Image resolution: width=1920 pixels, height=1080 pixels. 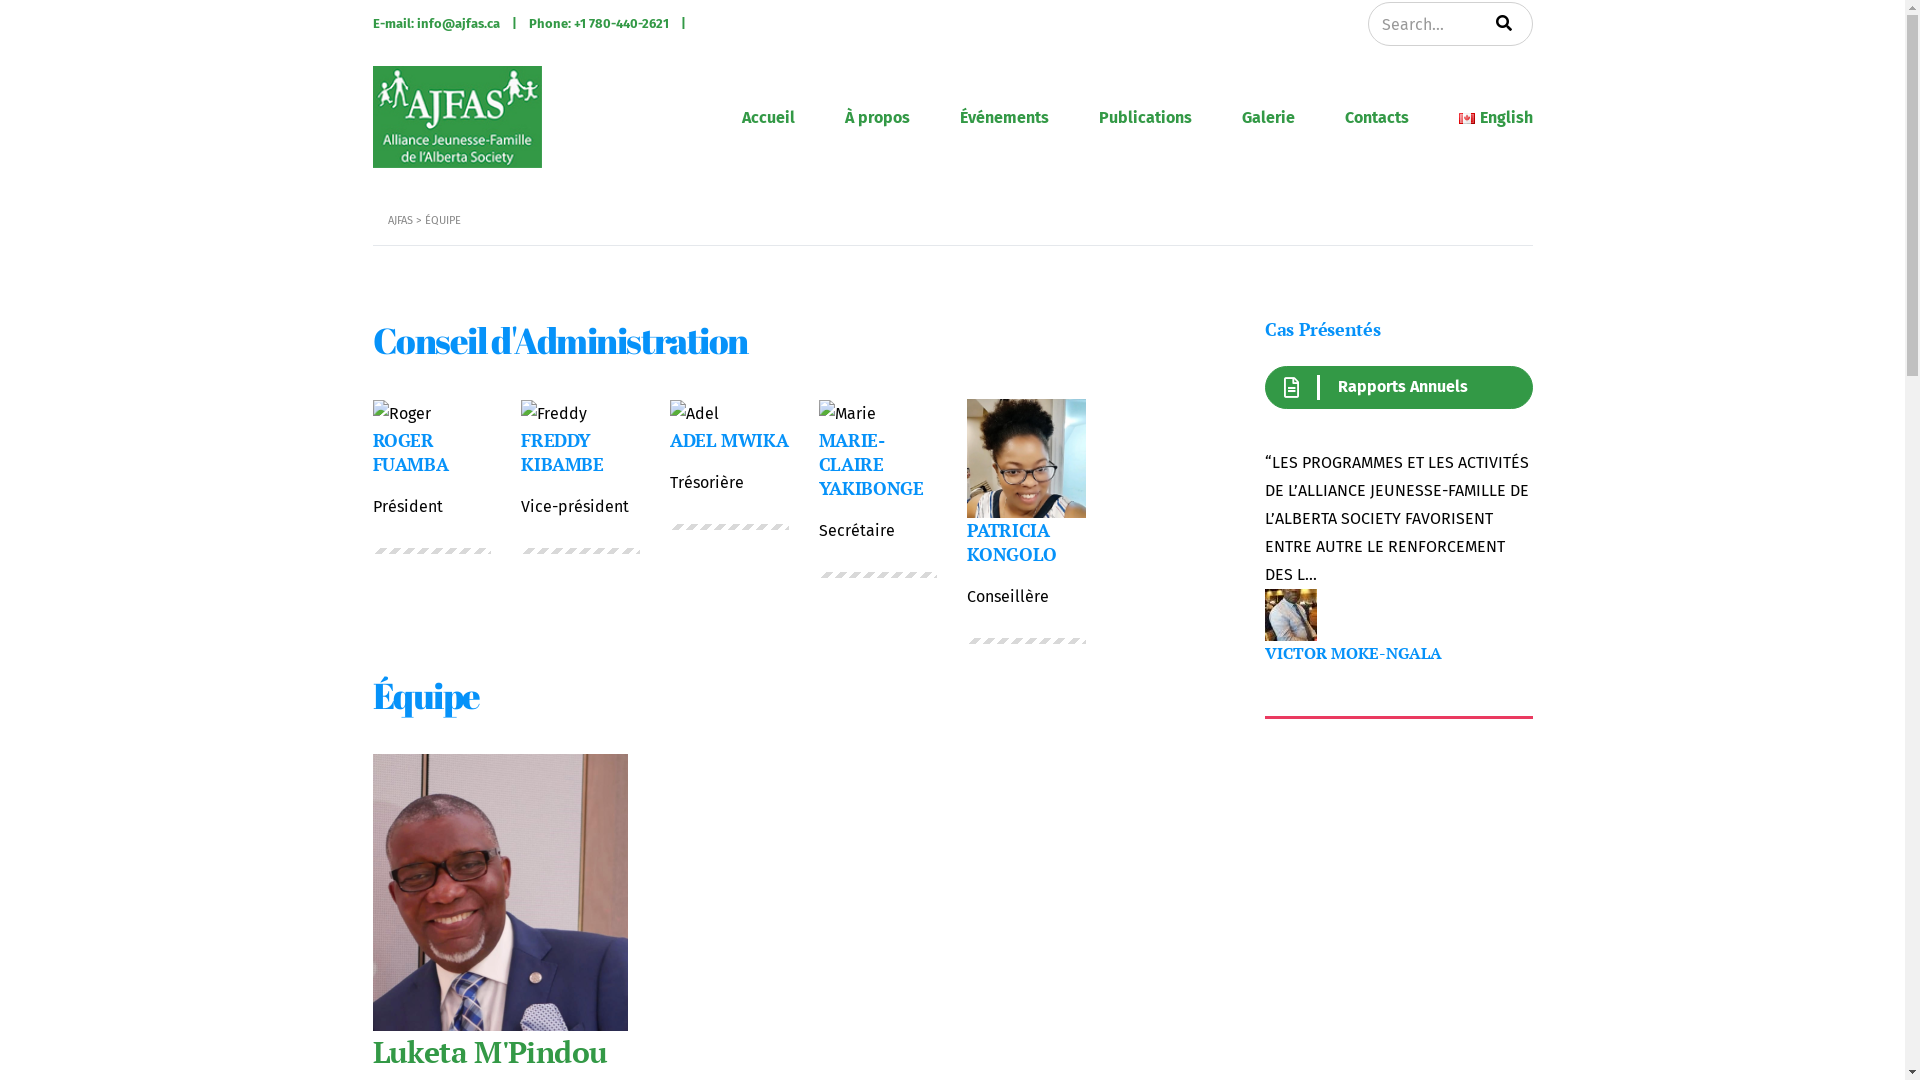 I want to click on Accueil, so click(x=768, y=118).